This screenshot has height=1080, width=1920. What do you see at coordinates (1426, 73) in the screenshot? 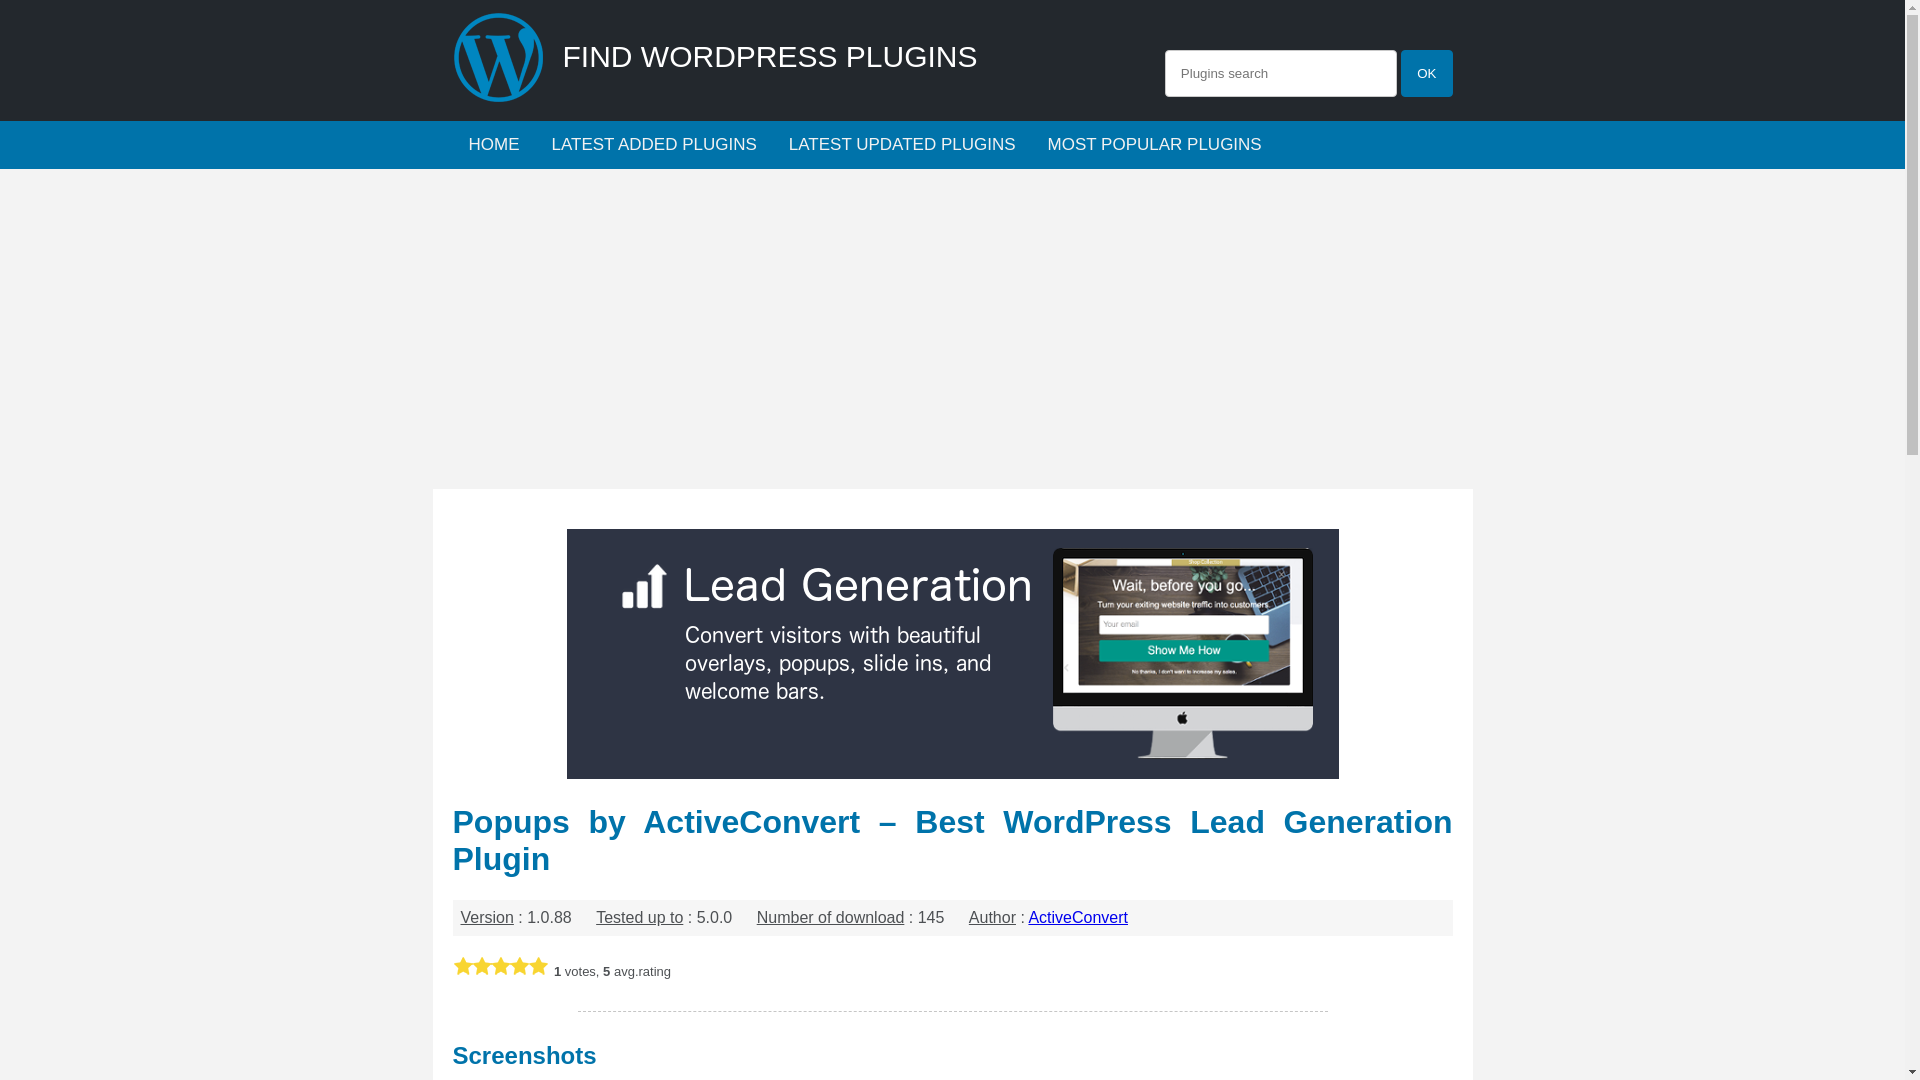
I see `OK` at bounding box center [1426, 73].